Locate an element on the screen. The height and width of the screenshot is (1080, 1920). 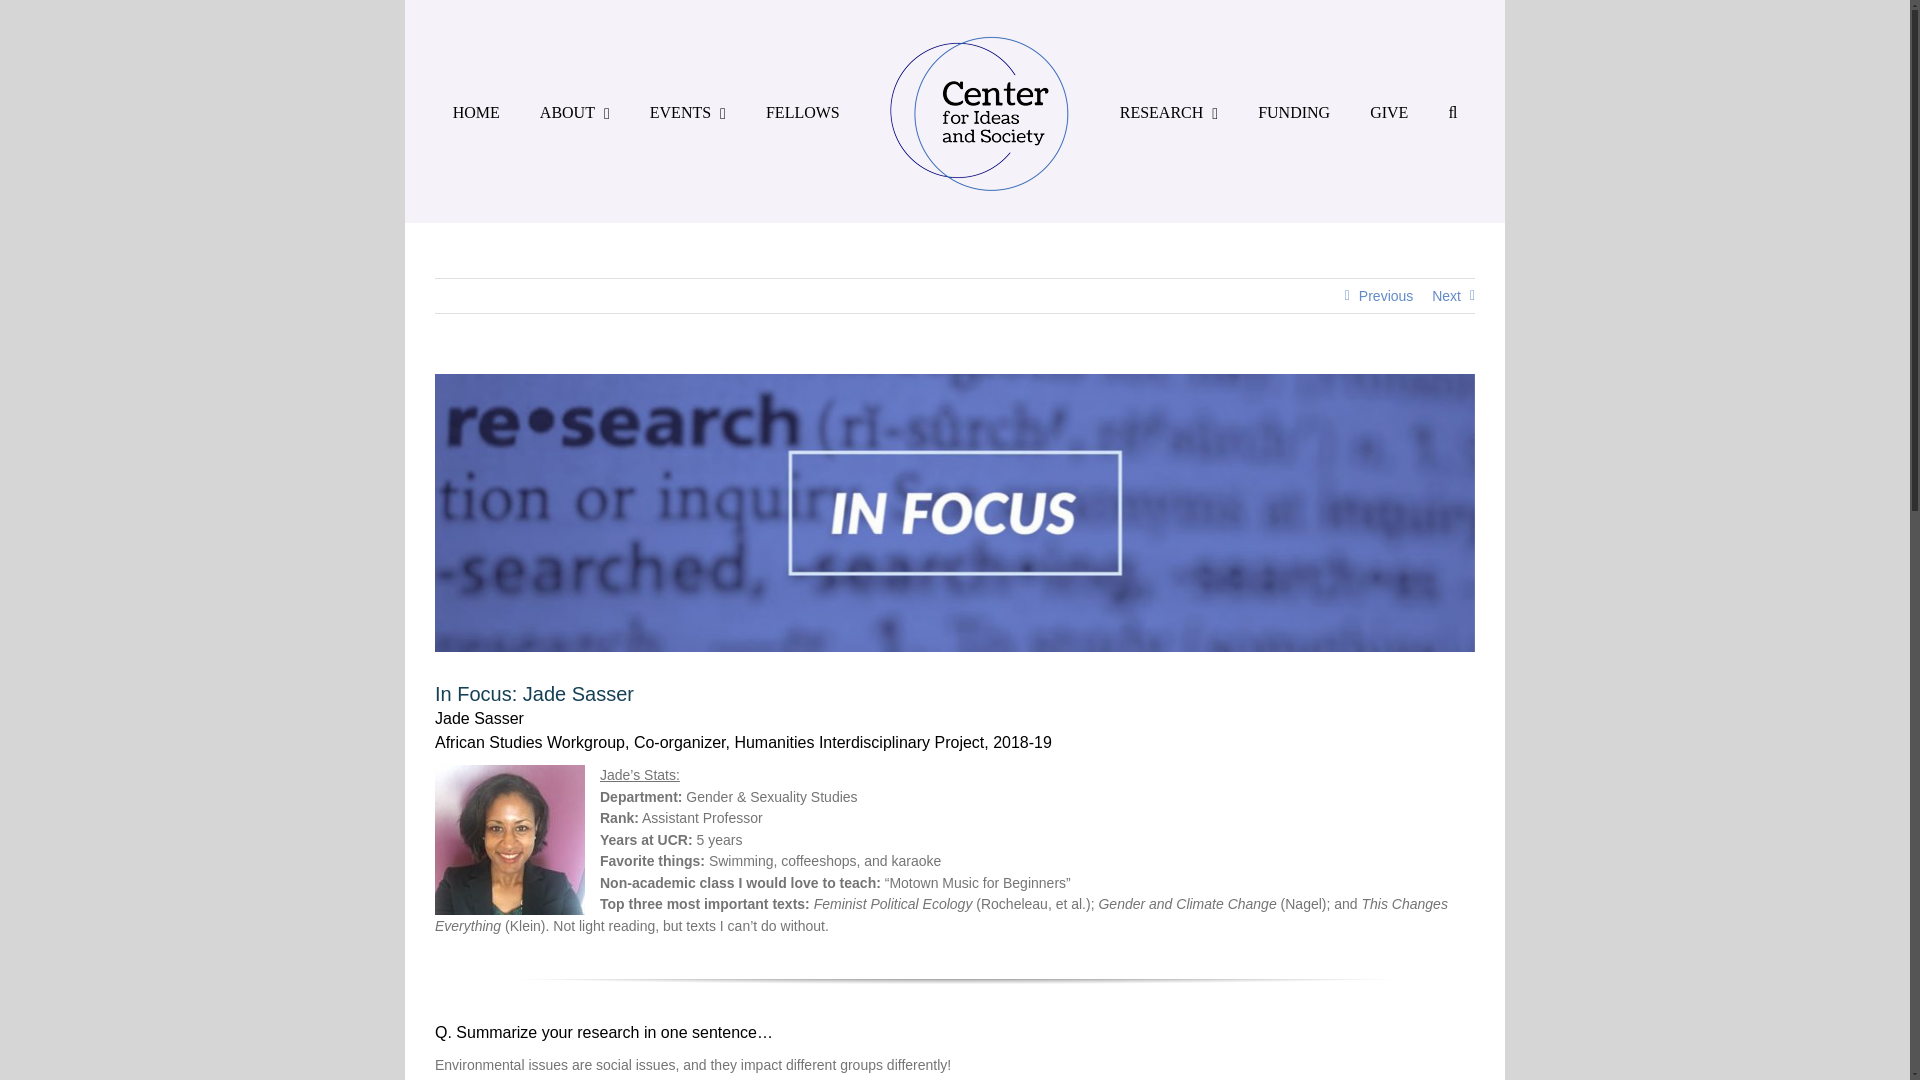
Previous is located at coordinates (1386, 296).